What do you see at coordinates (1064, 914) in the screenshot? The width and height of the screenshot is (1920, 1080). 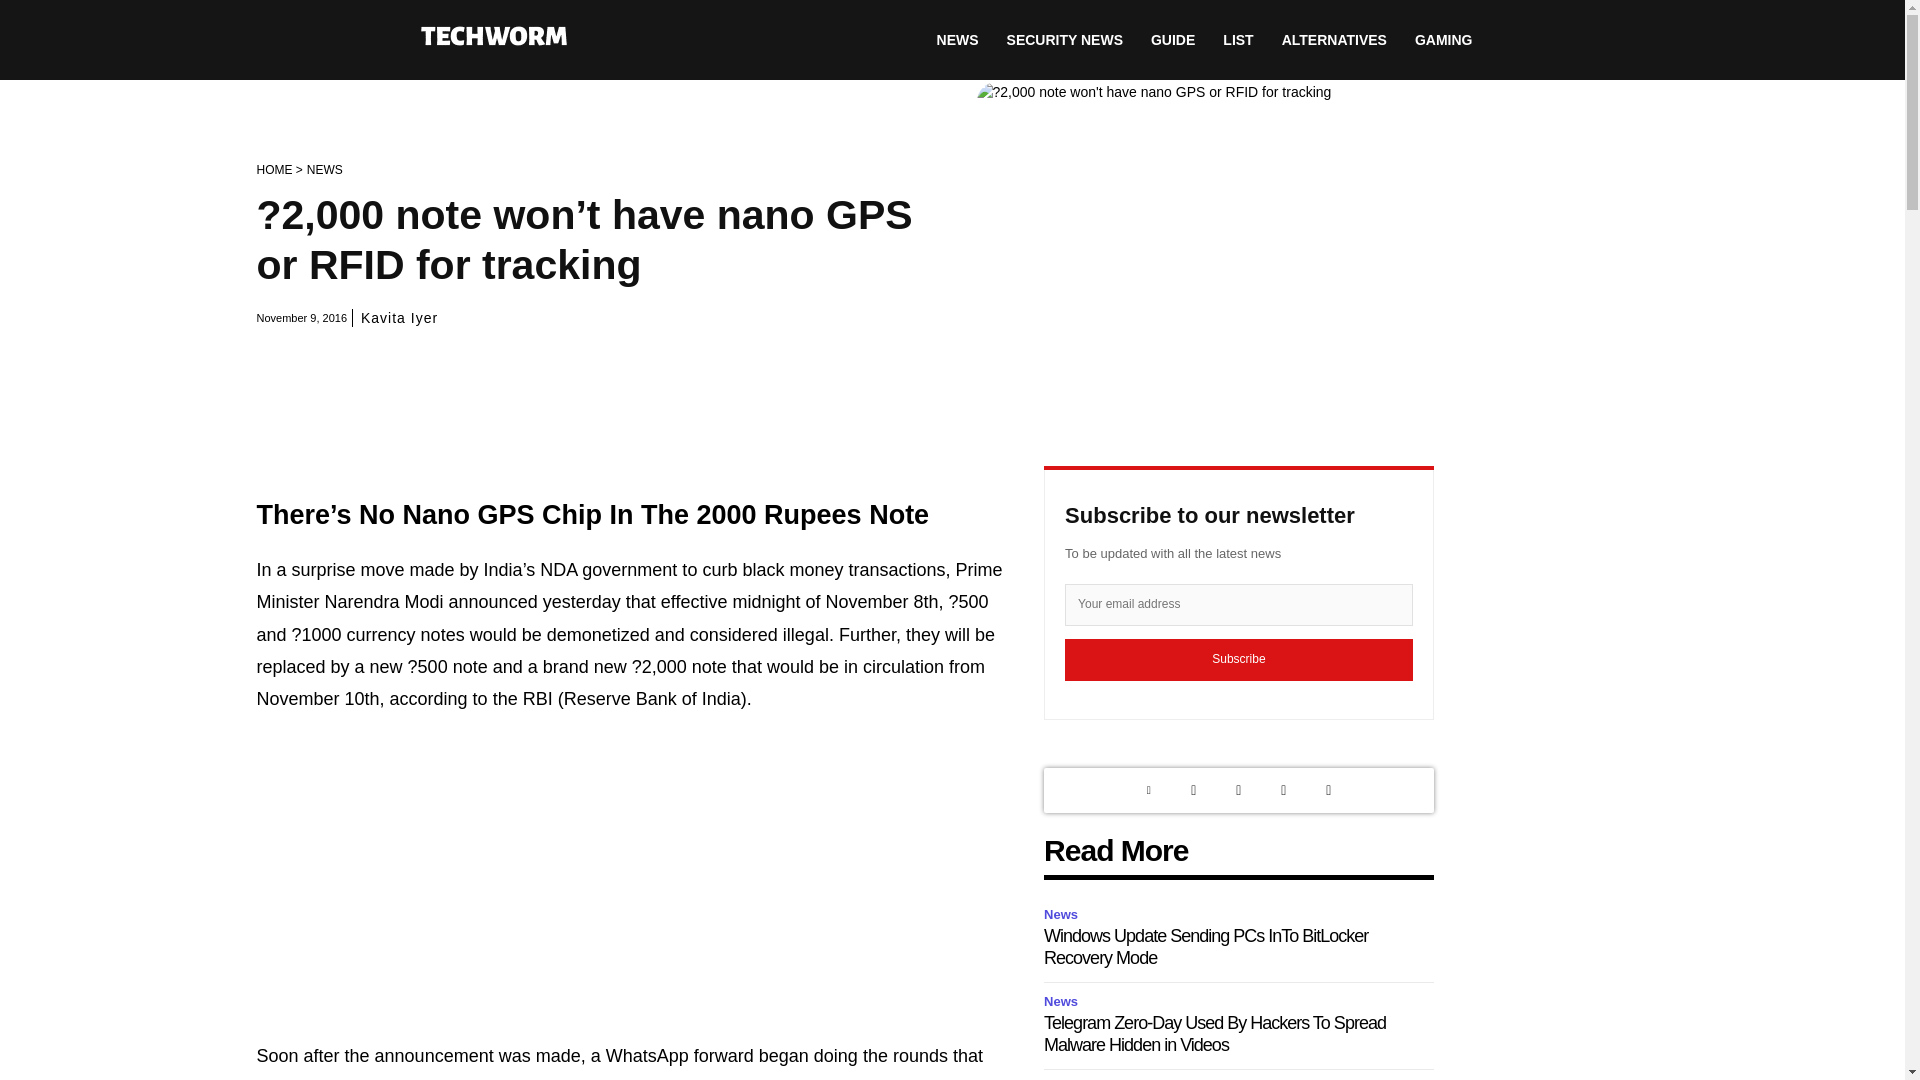 I see `News` at bounding box center [1064, 914].